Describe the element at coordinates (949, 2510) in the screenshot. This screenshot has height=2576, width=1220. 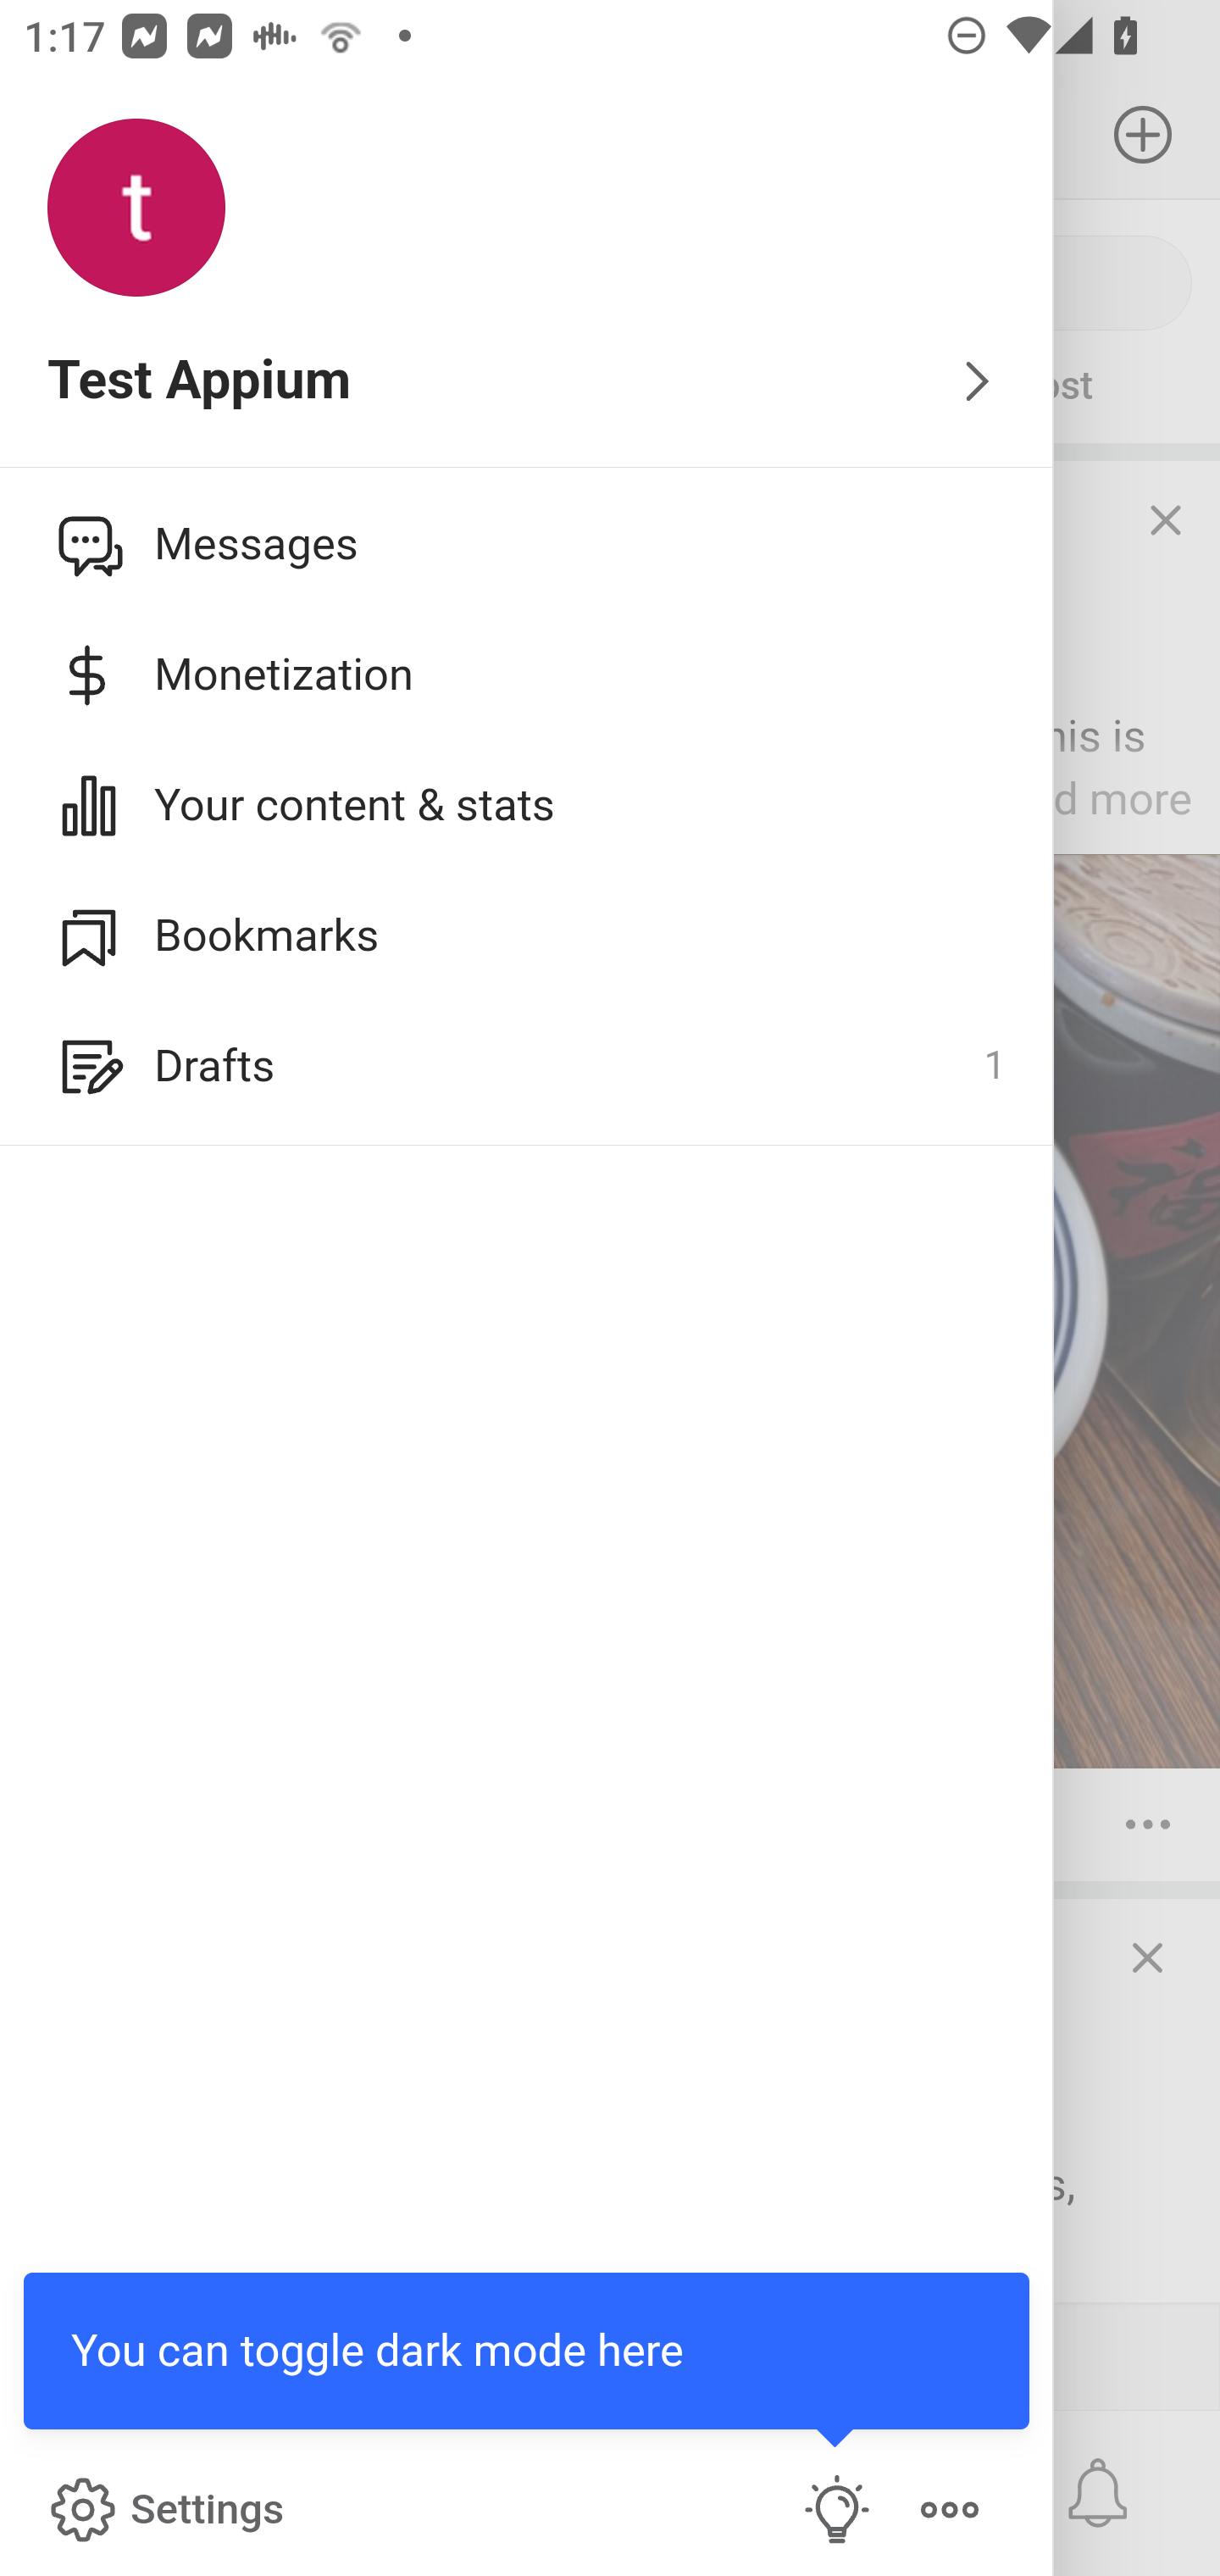
I see `More` at that location.